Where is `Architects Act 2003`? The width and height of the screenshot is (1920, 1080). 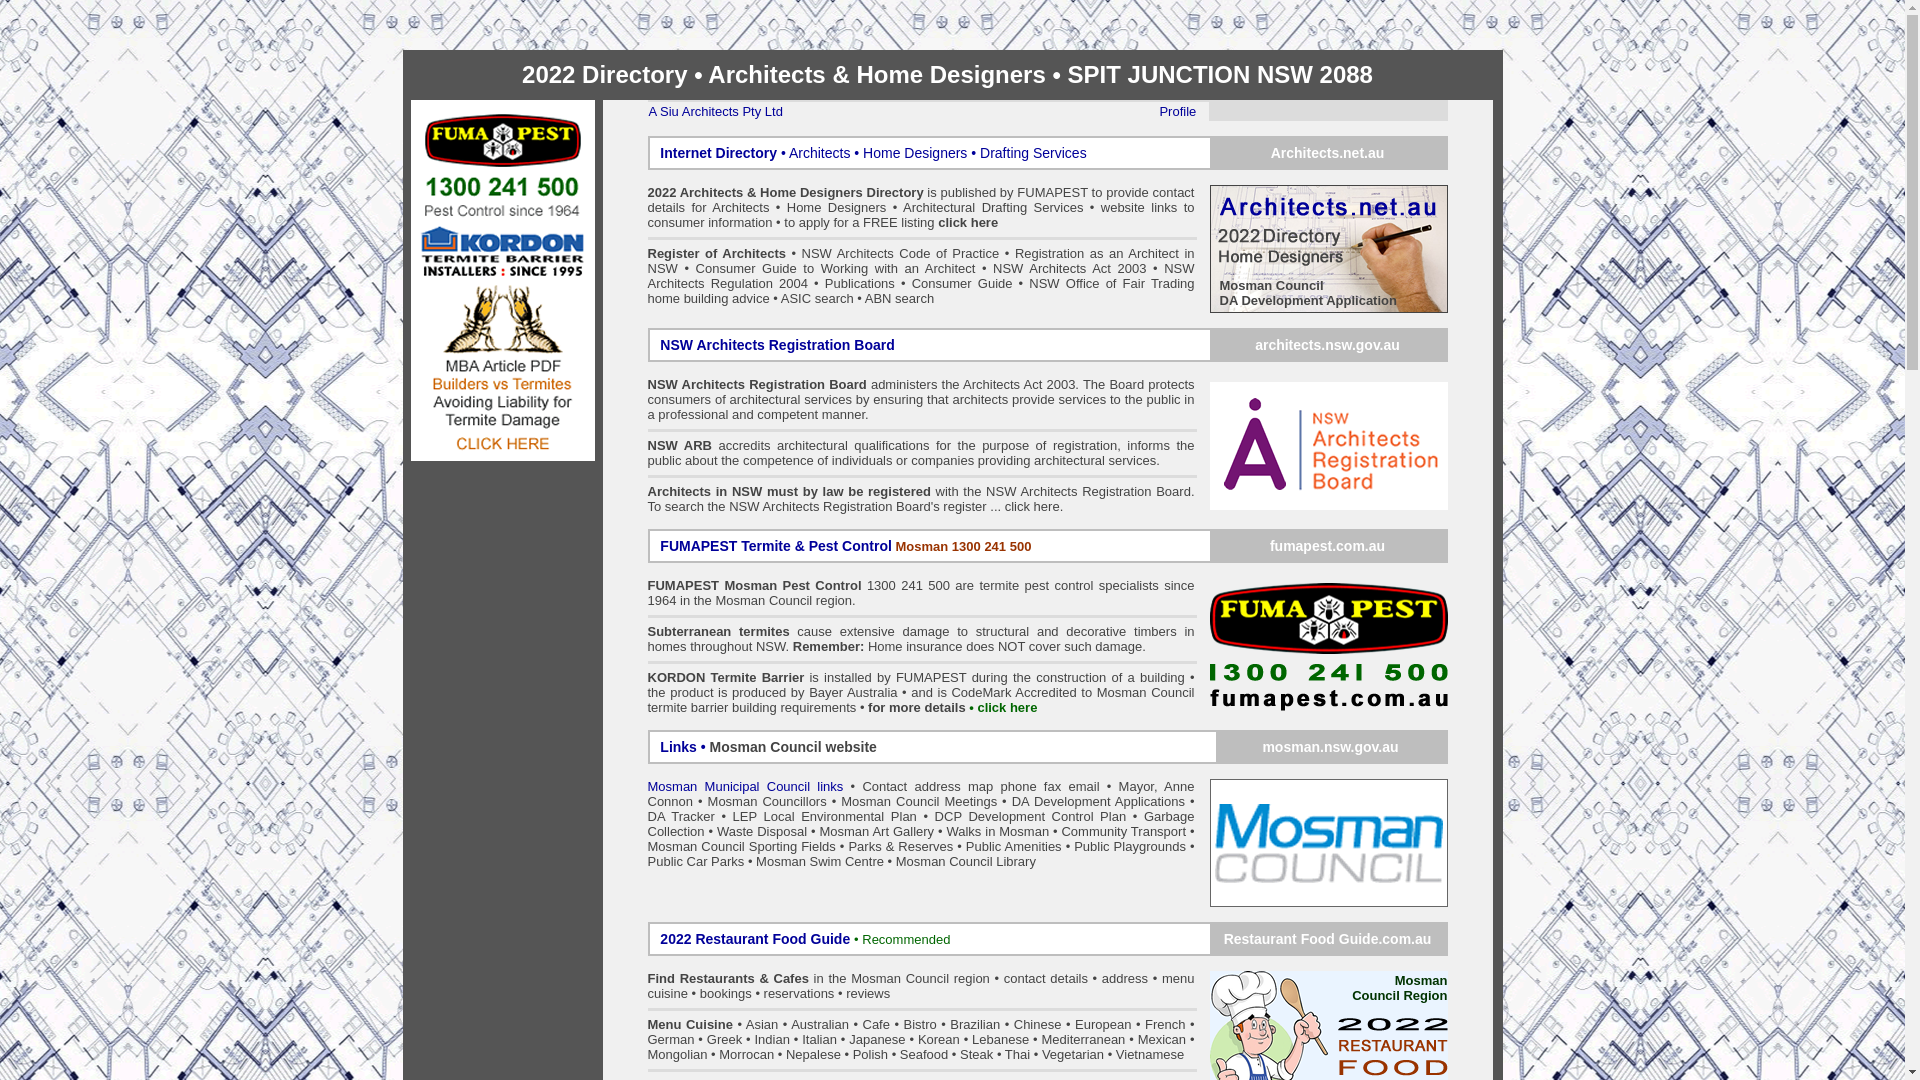
Architects Act 2003 is located at coordinates (1019, 384).